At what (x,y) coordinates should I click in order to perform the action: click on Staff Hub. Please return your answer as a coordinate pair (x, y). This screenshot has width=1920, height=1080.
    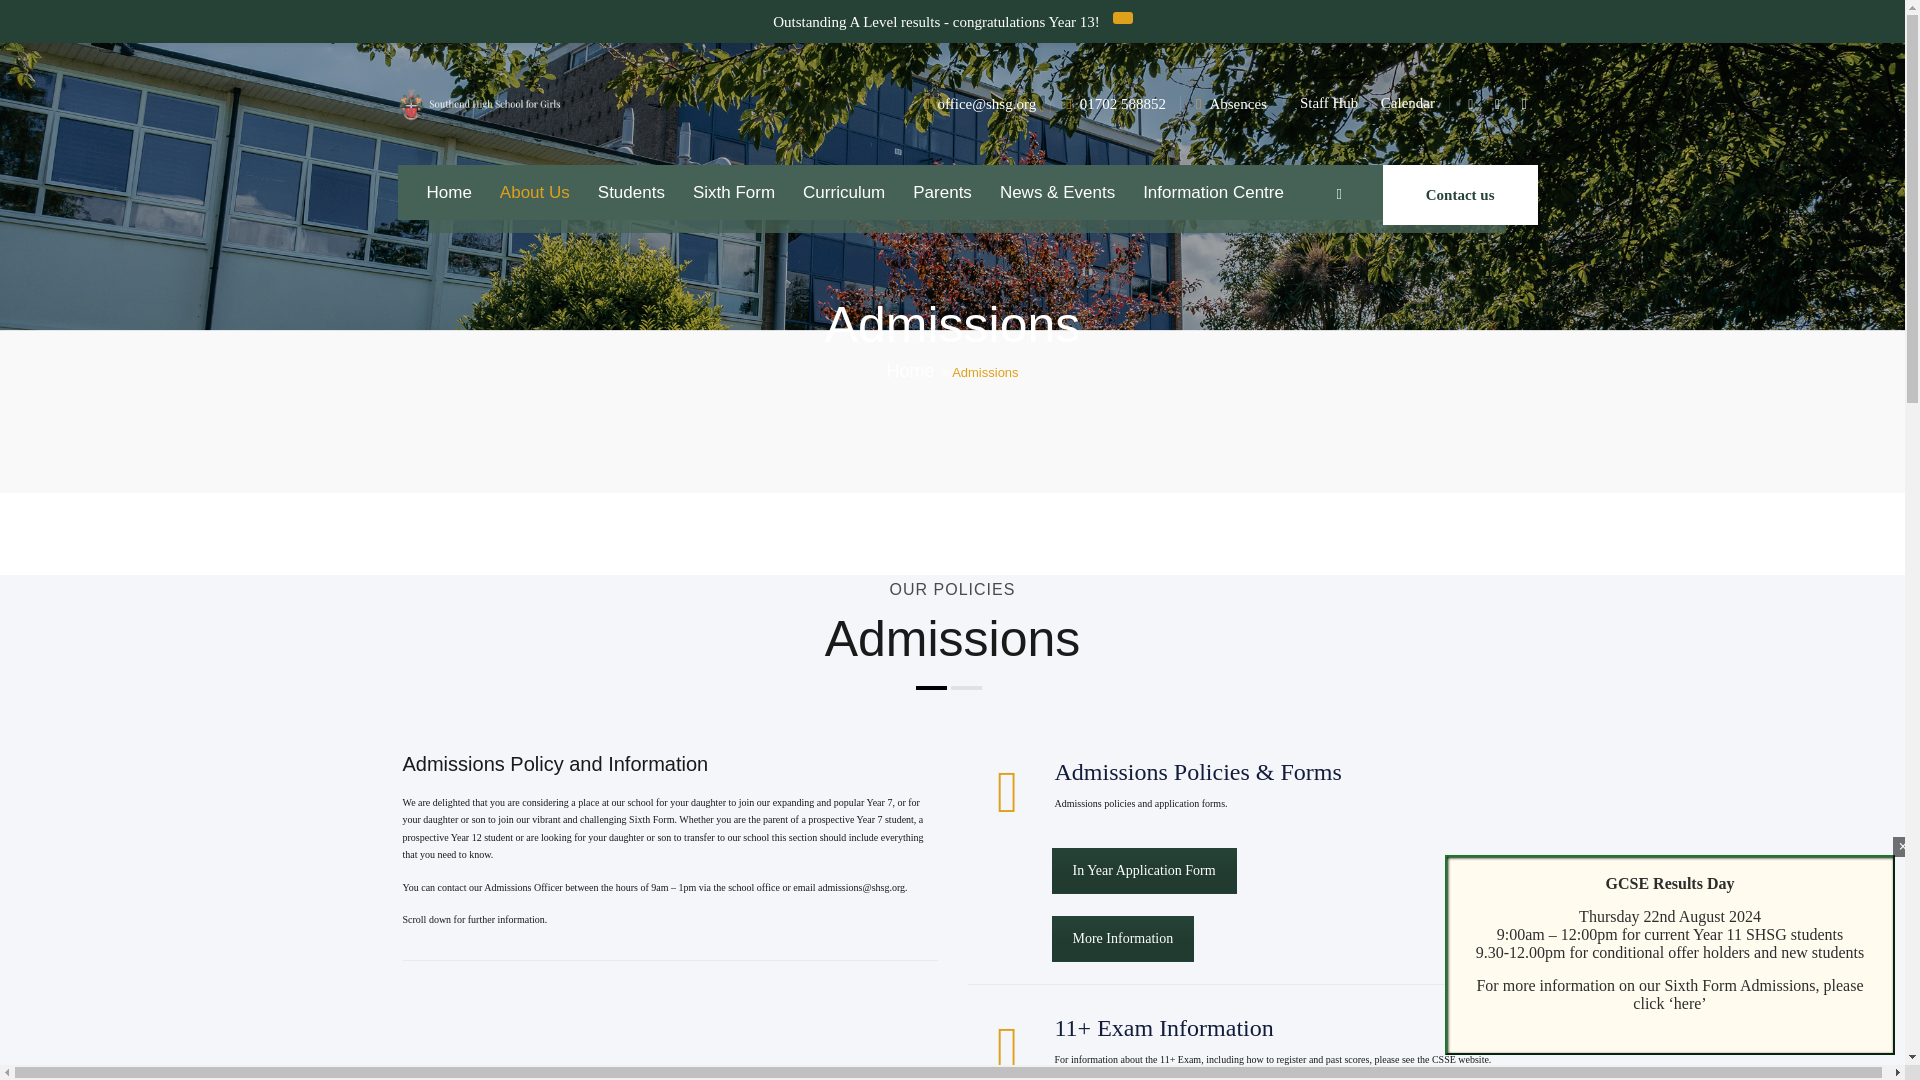
    Looking at the image, I should click on (1328, 103).